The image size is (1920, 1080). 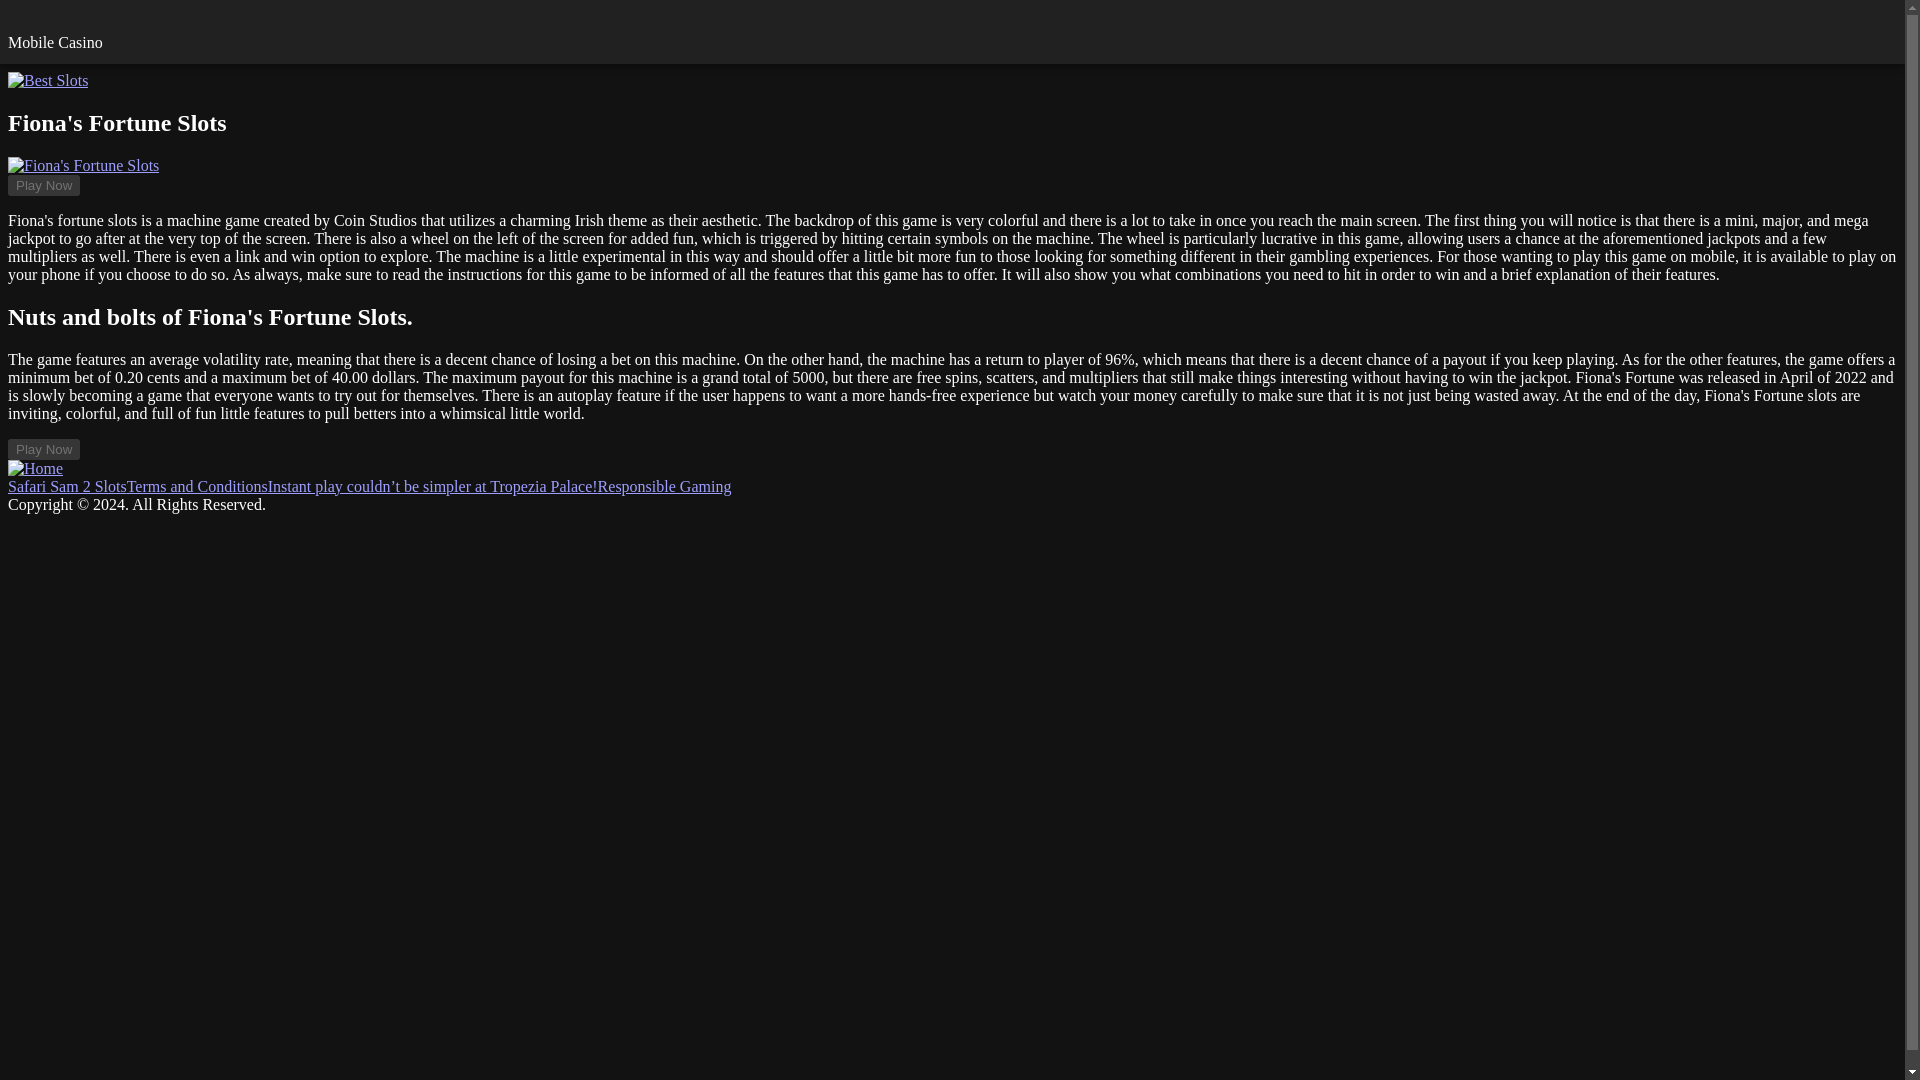 I want to click on Play Now, so click(x=44, y=449).